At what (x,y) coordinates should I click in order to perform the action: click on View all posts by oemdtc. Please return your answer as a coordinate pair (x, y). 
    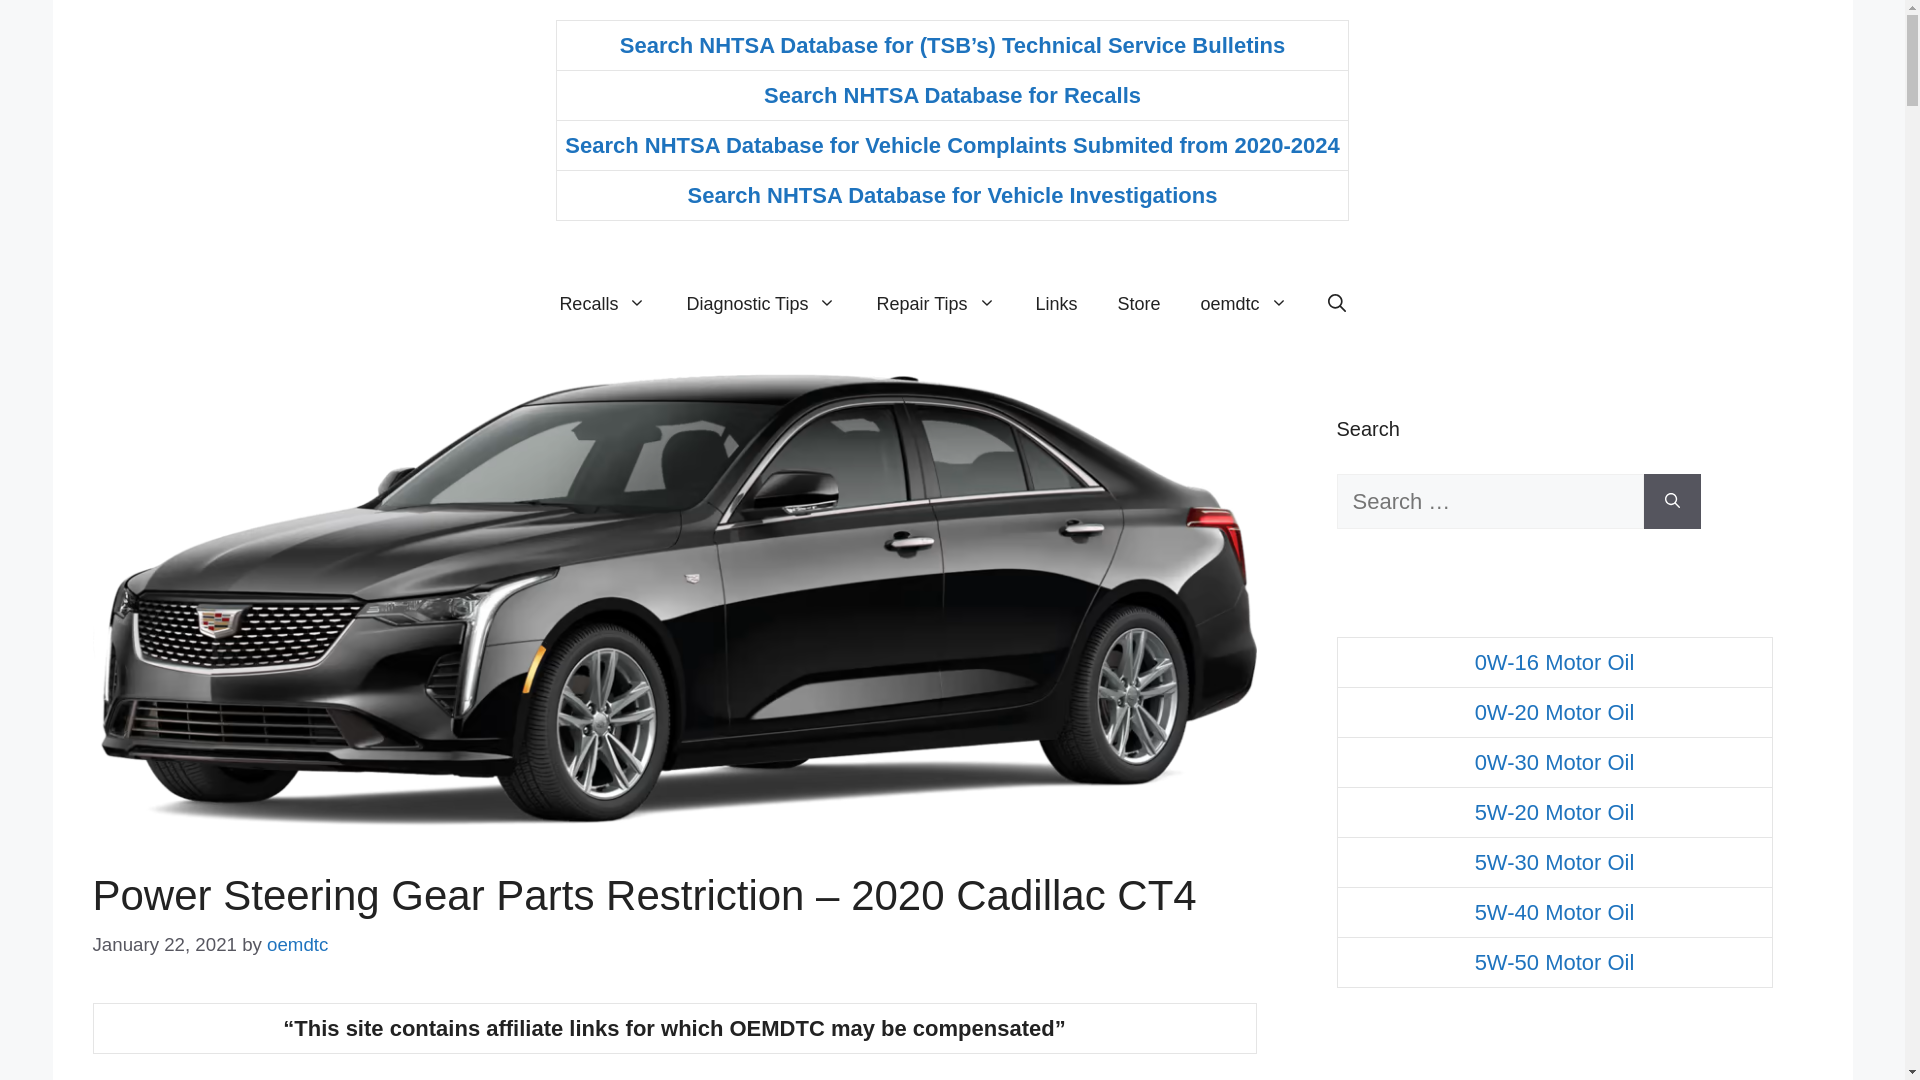
    Looking at the image, I should click on (297, 944).